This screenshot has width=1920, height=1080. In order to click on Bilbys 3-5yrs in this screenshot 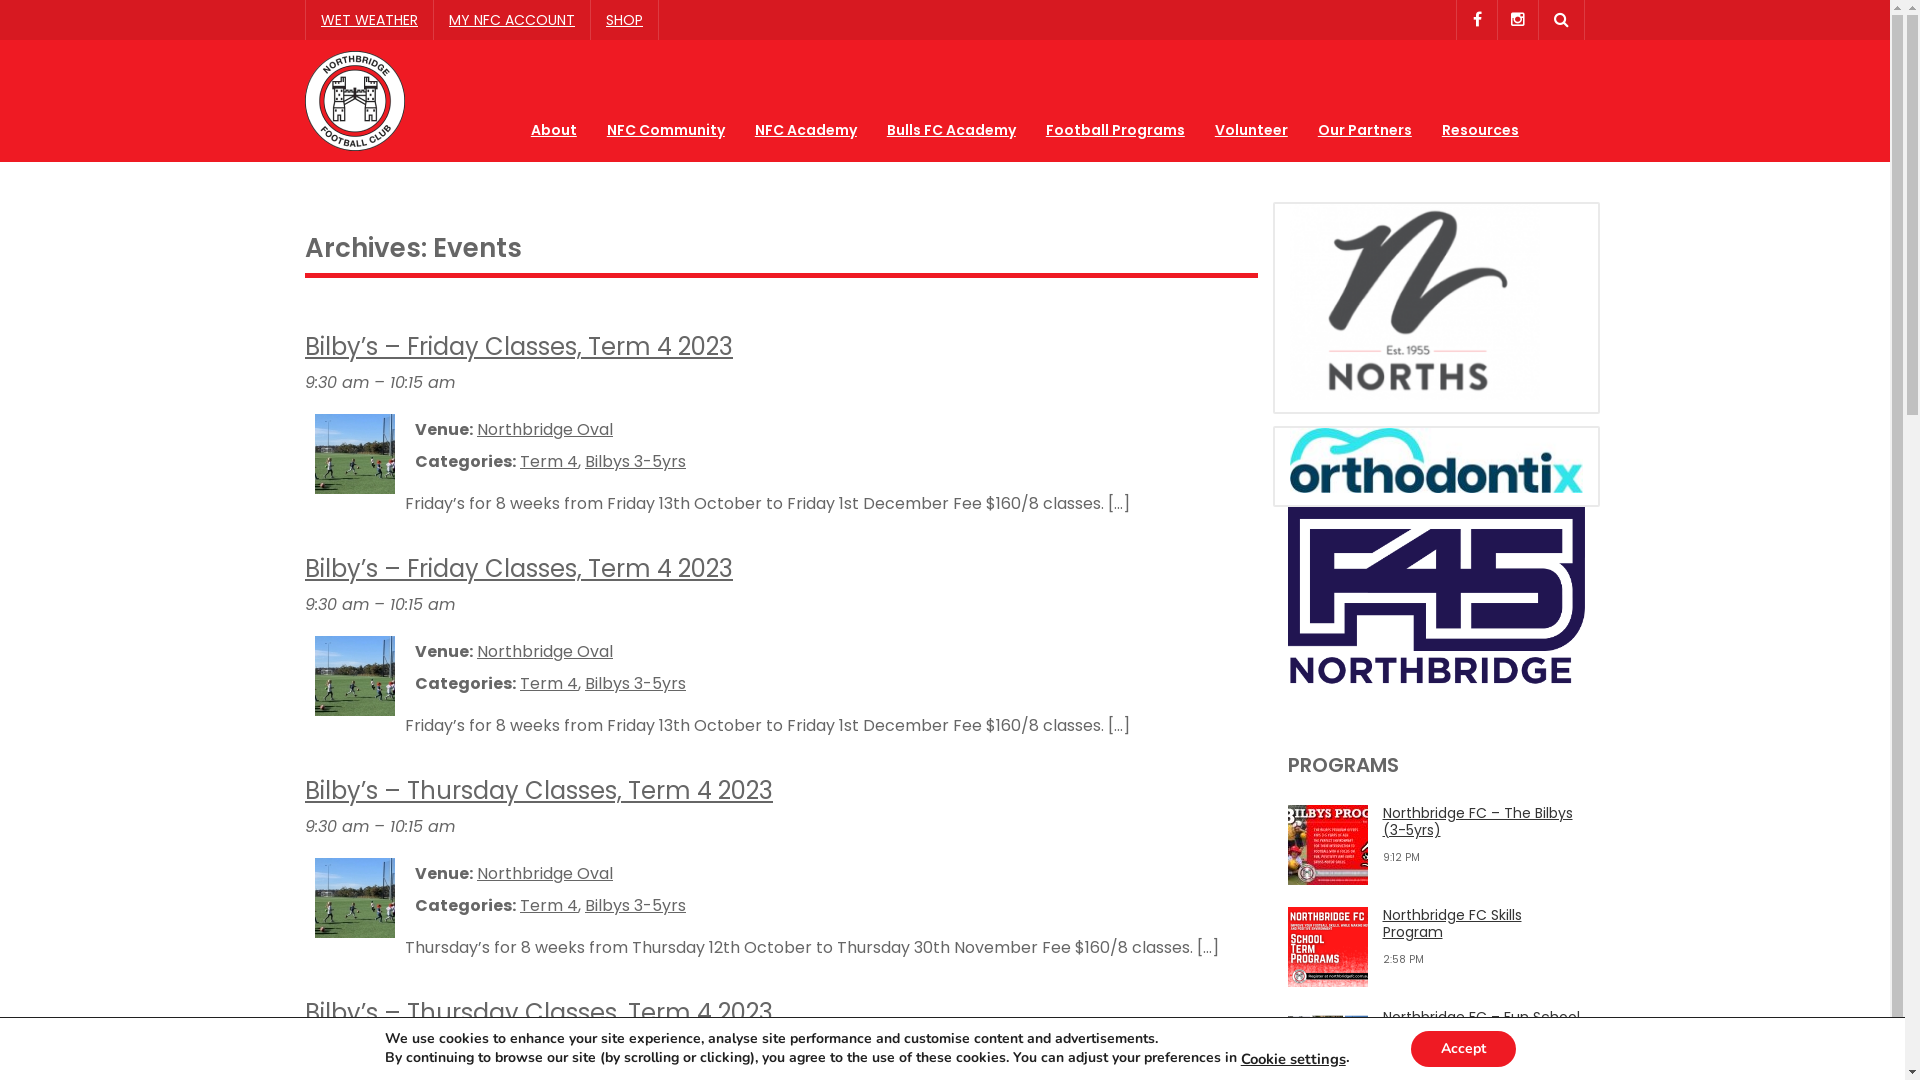, I will do `click(636, 462)`.